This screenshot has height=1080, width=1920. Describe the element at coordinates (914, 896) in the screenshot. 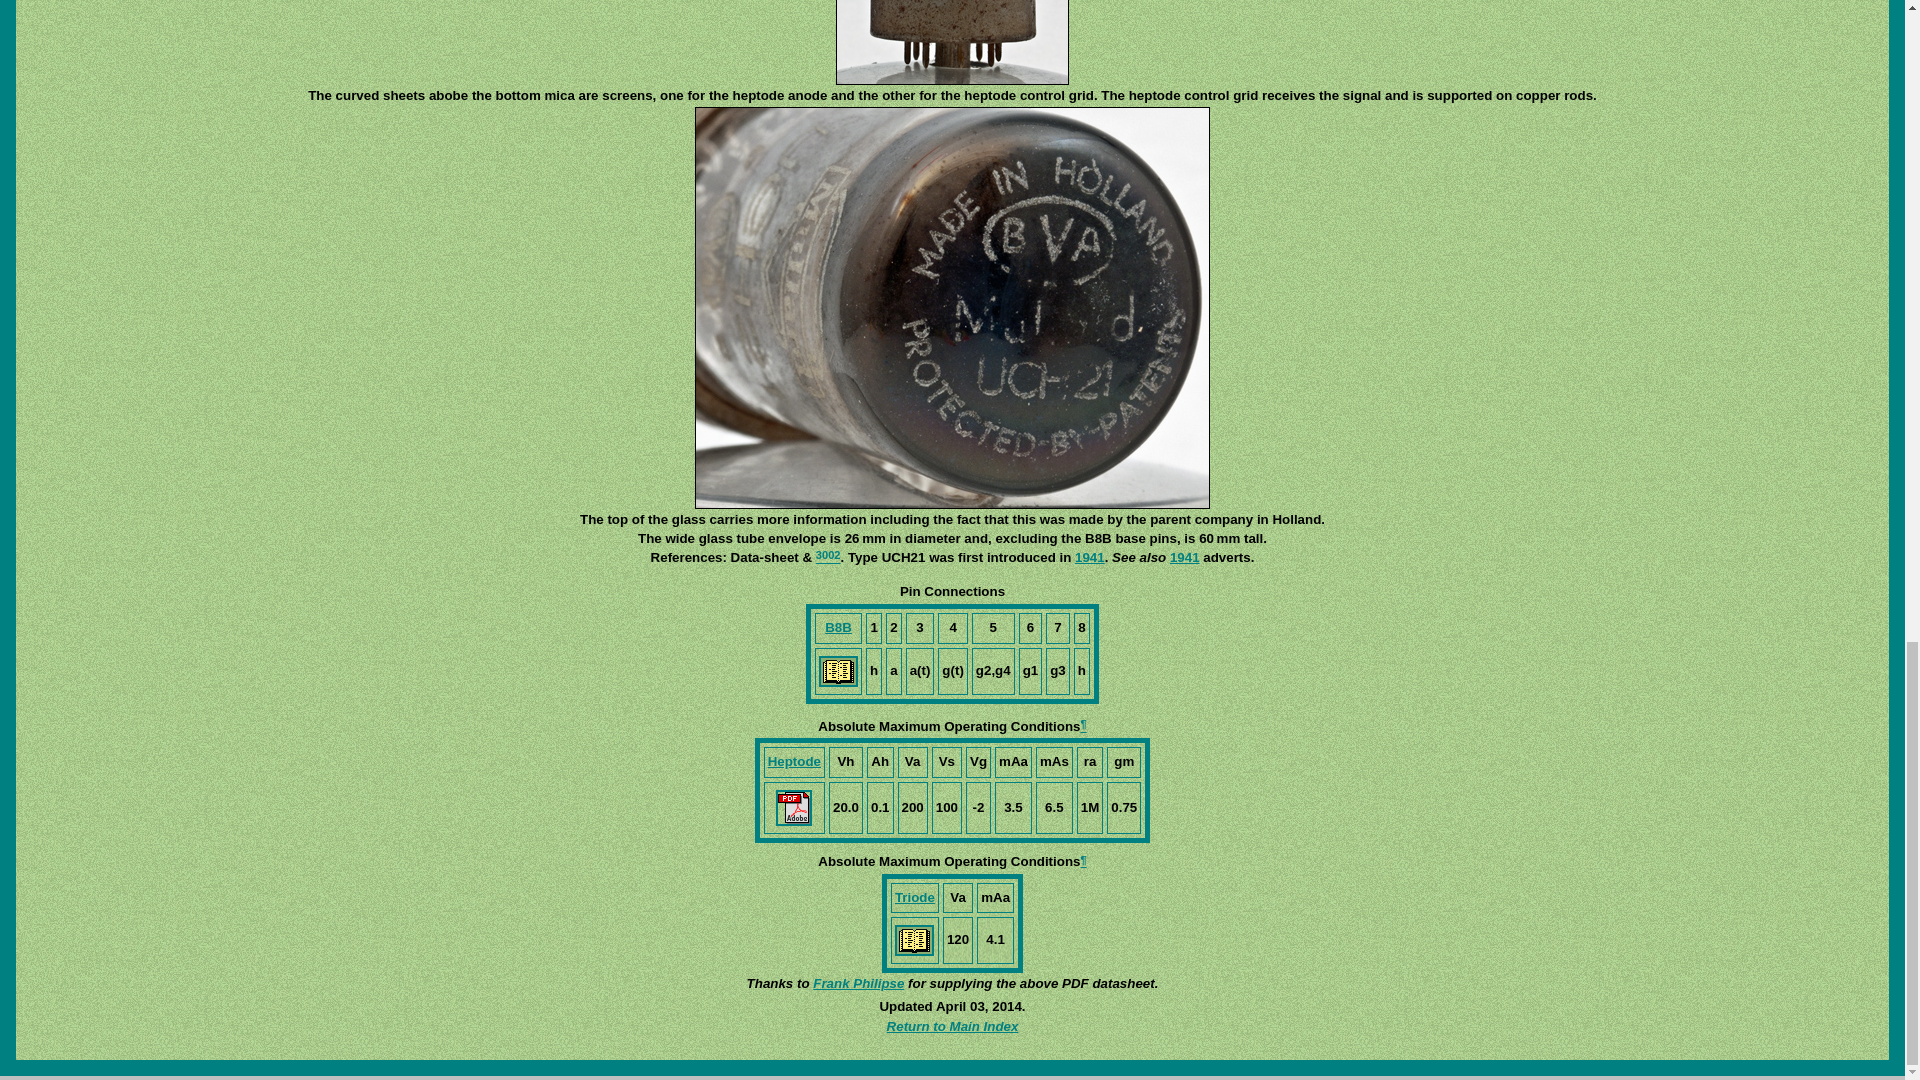

I see `Triode` at that location.